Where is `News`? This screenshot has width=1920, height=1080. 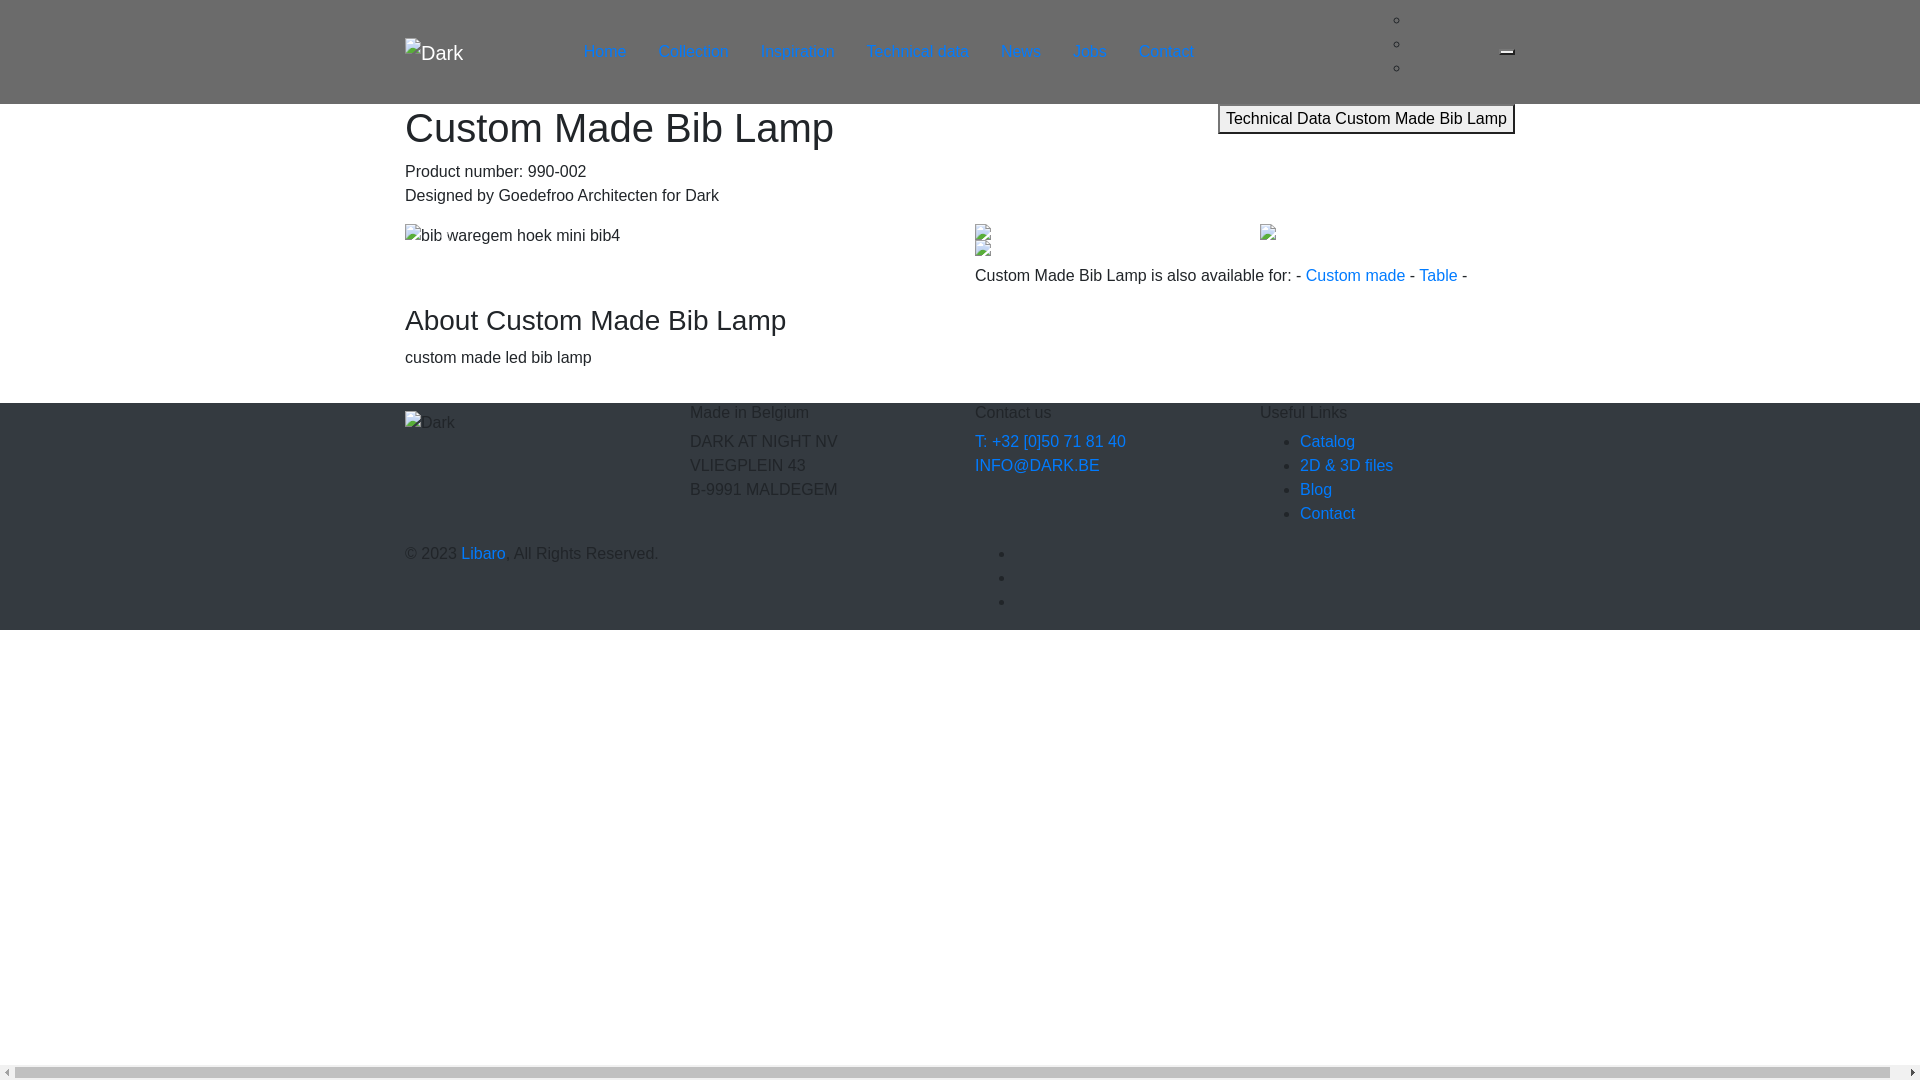 News is located at coordinates (1021, 52).